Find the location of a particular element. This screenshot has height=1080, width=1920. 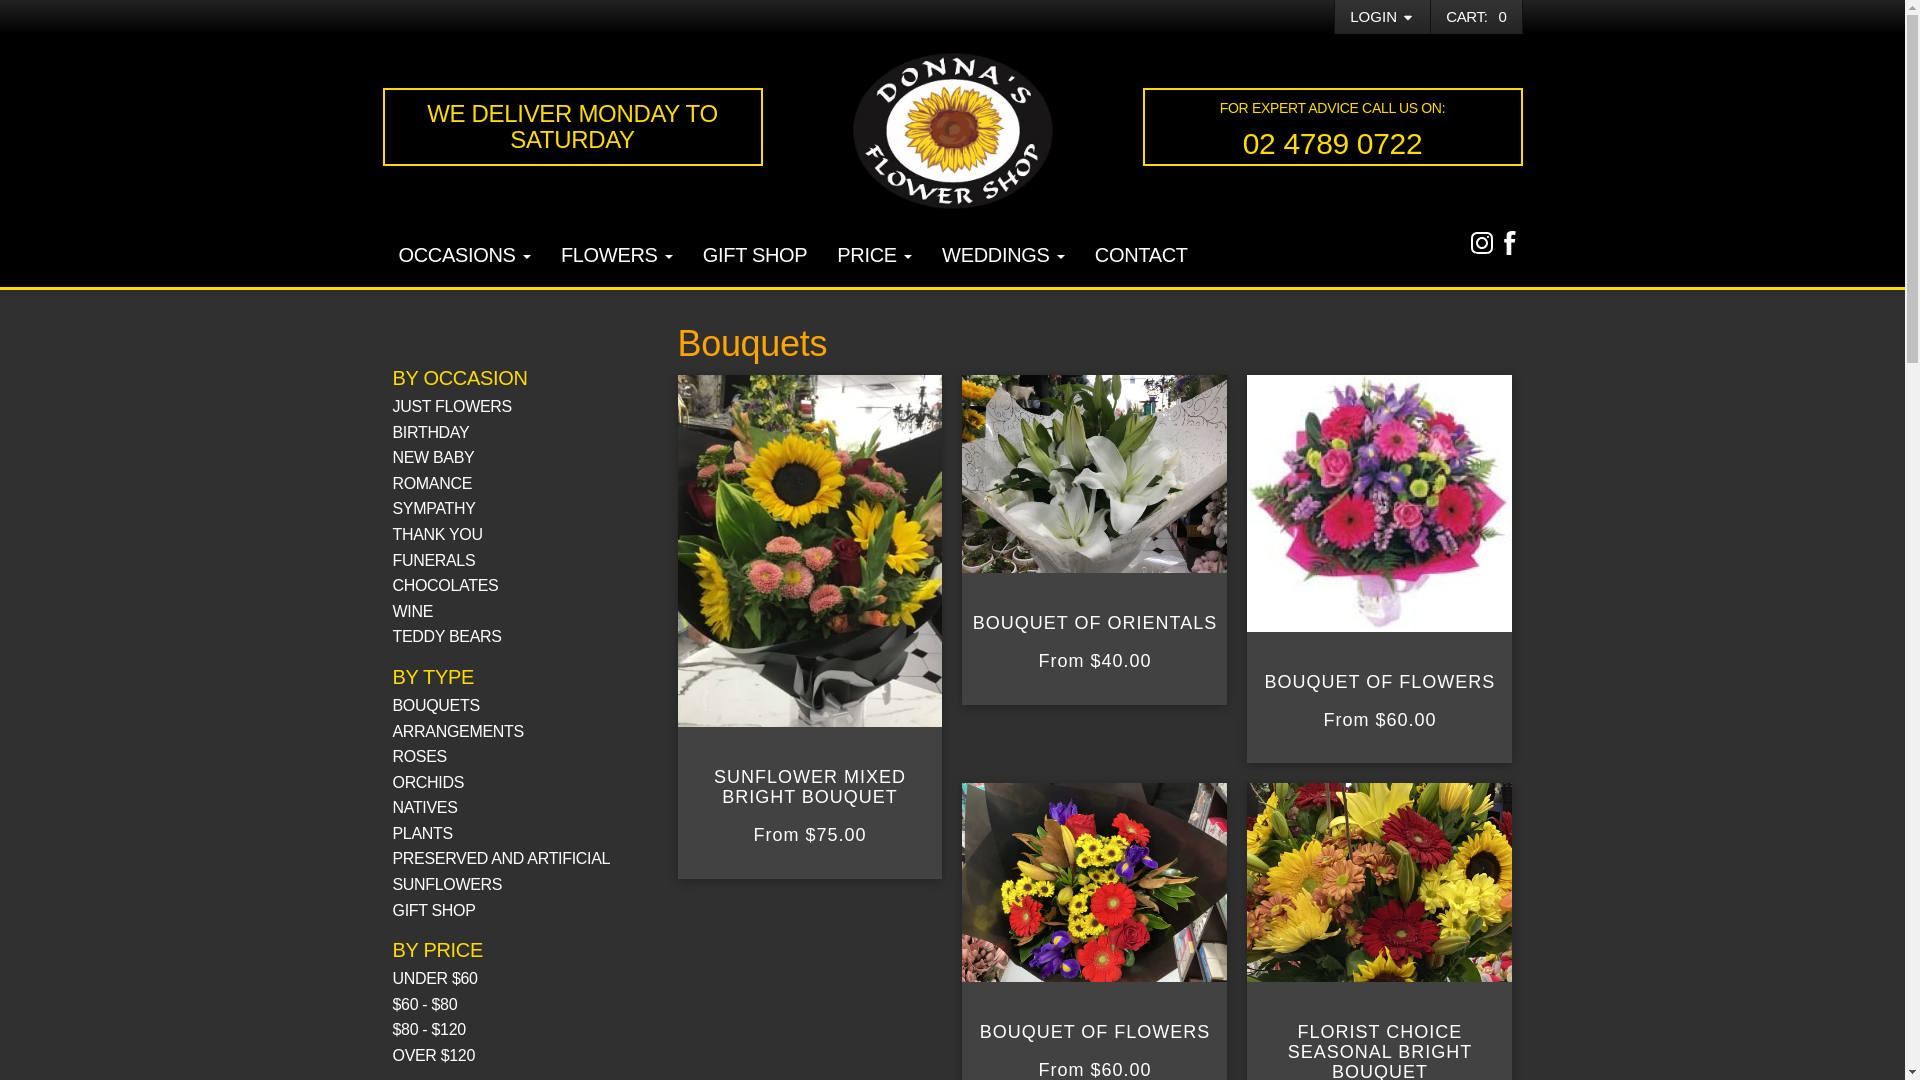

ARRANGEMENTS is located at coordinates (458, 732).